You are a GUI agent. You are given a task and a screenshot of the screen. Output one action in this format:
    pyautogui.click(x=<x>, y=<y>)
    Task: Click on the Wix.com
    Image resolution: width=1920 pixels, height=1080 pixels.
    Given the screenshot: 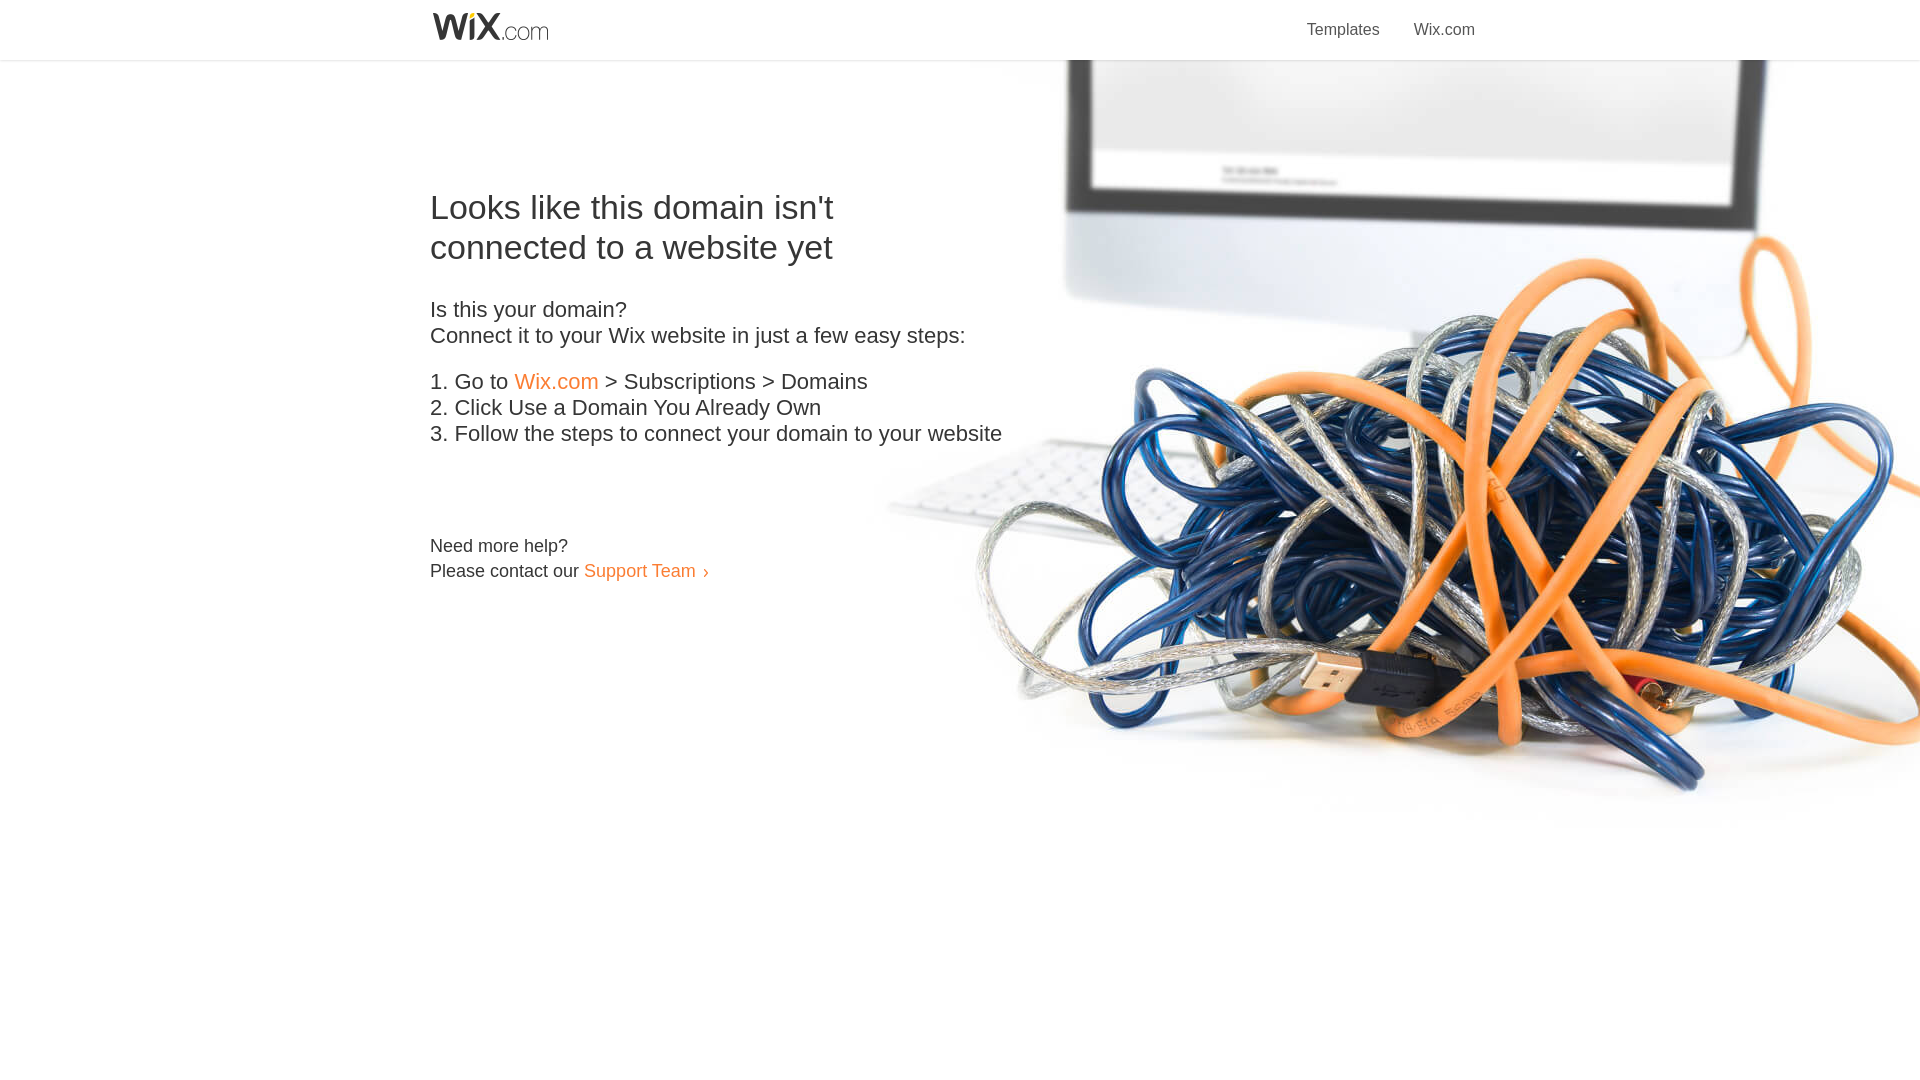 What is the action you would take?
    pyautogui.click(x=556, y=382)
    